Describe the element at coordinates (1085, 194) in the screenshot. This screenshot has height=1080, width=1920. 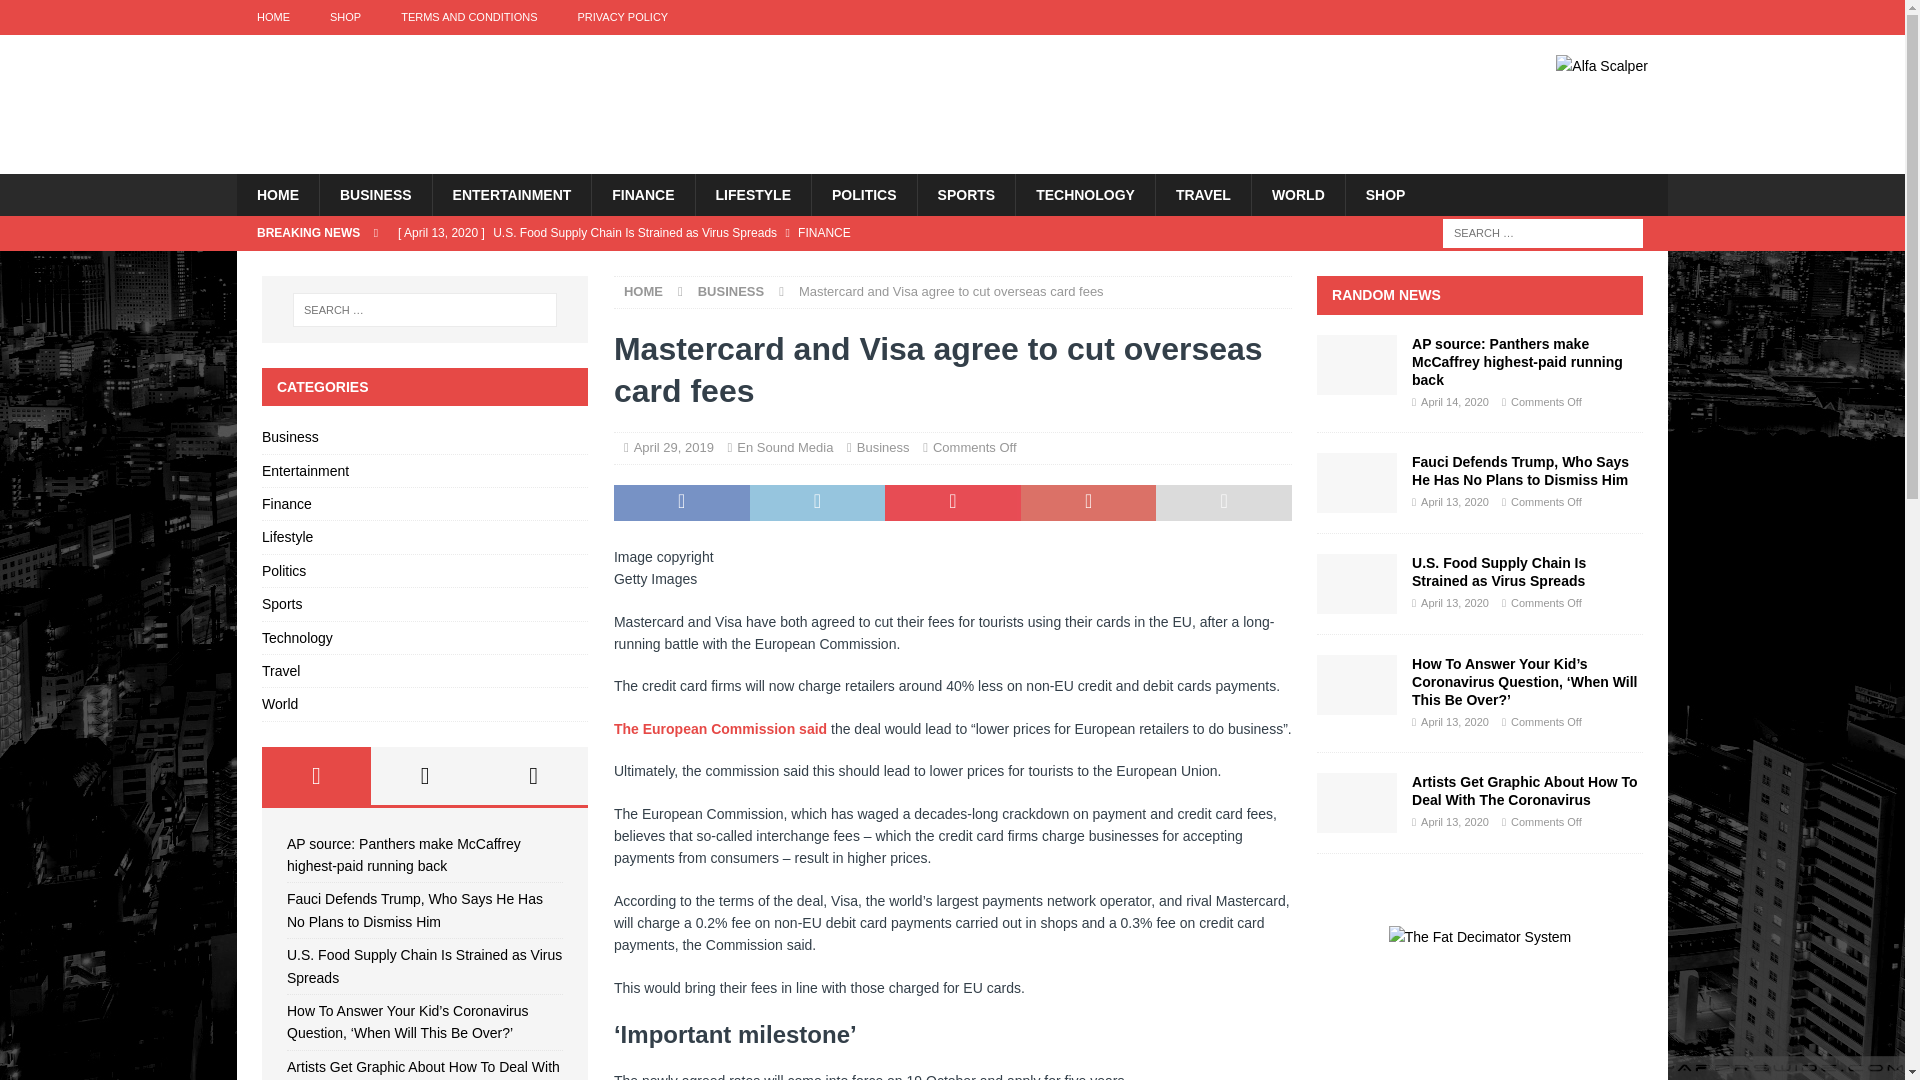
I see `TECHNOLOGY` at that location.